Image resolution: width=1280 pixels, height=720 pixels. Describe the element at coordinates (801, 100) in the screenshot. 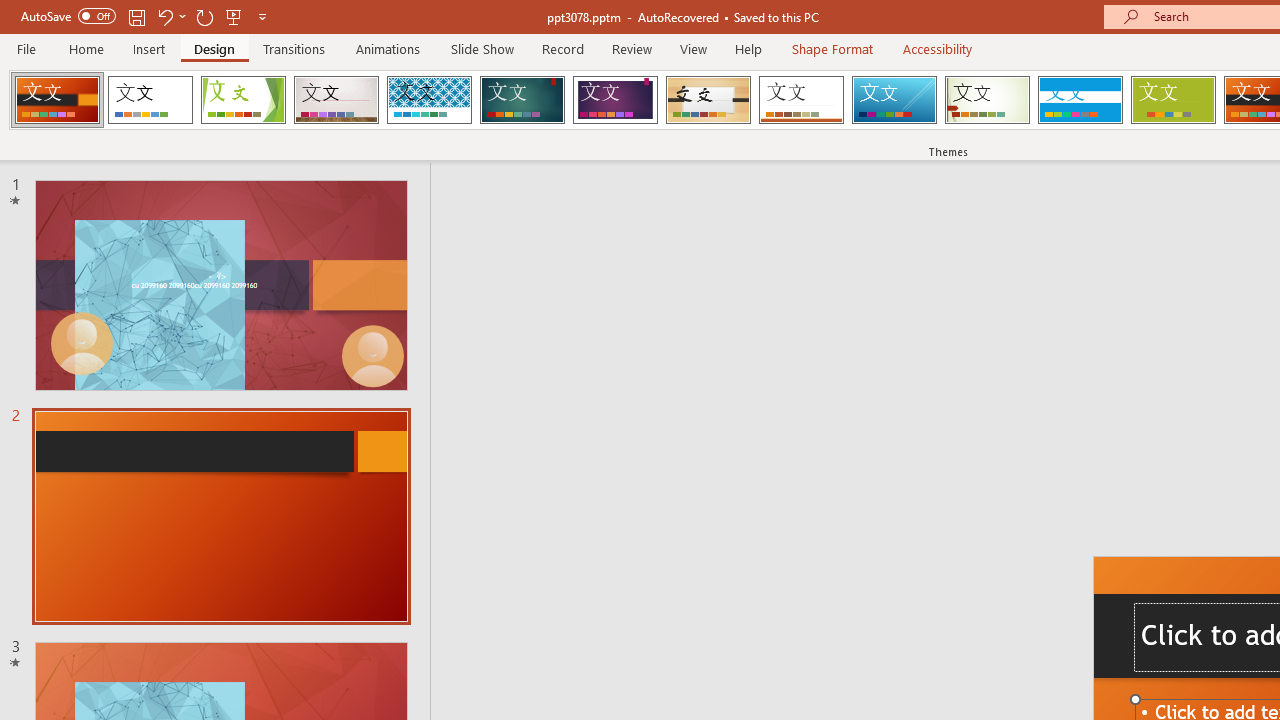

I see `Retrospect` at that location.